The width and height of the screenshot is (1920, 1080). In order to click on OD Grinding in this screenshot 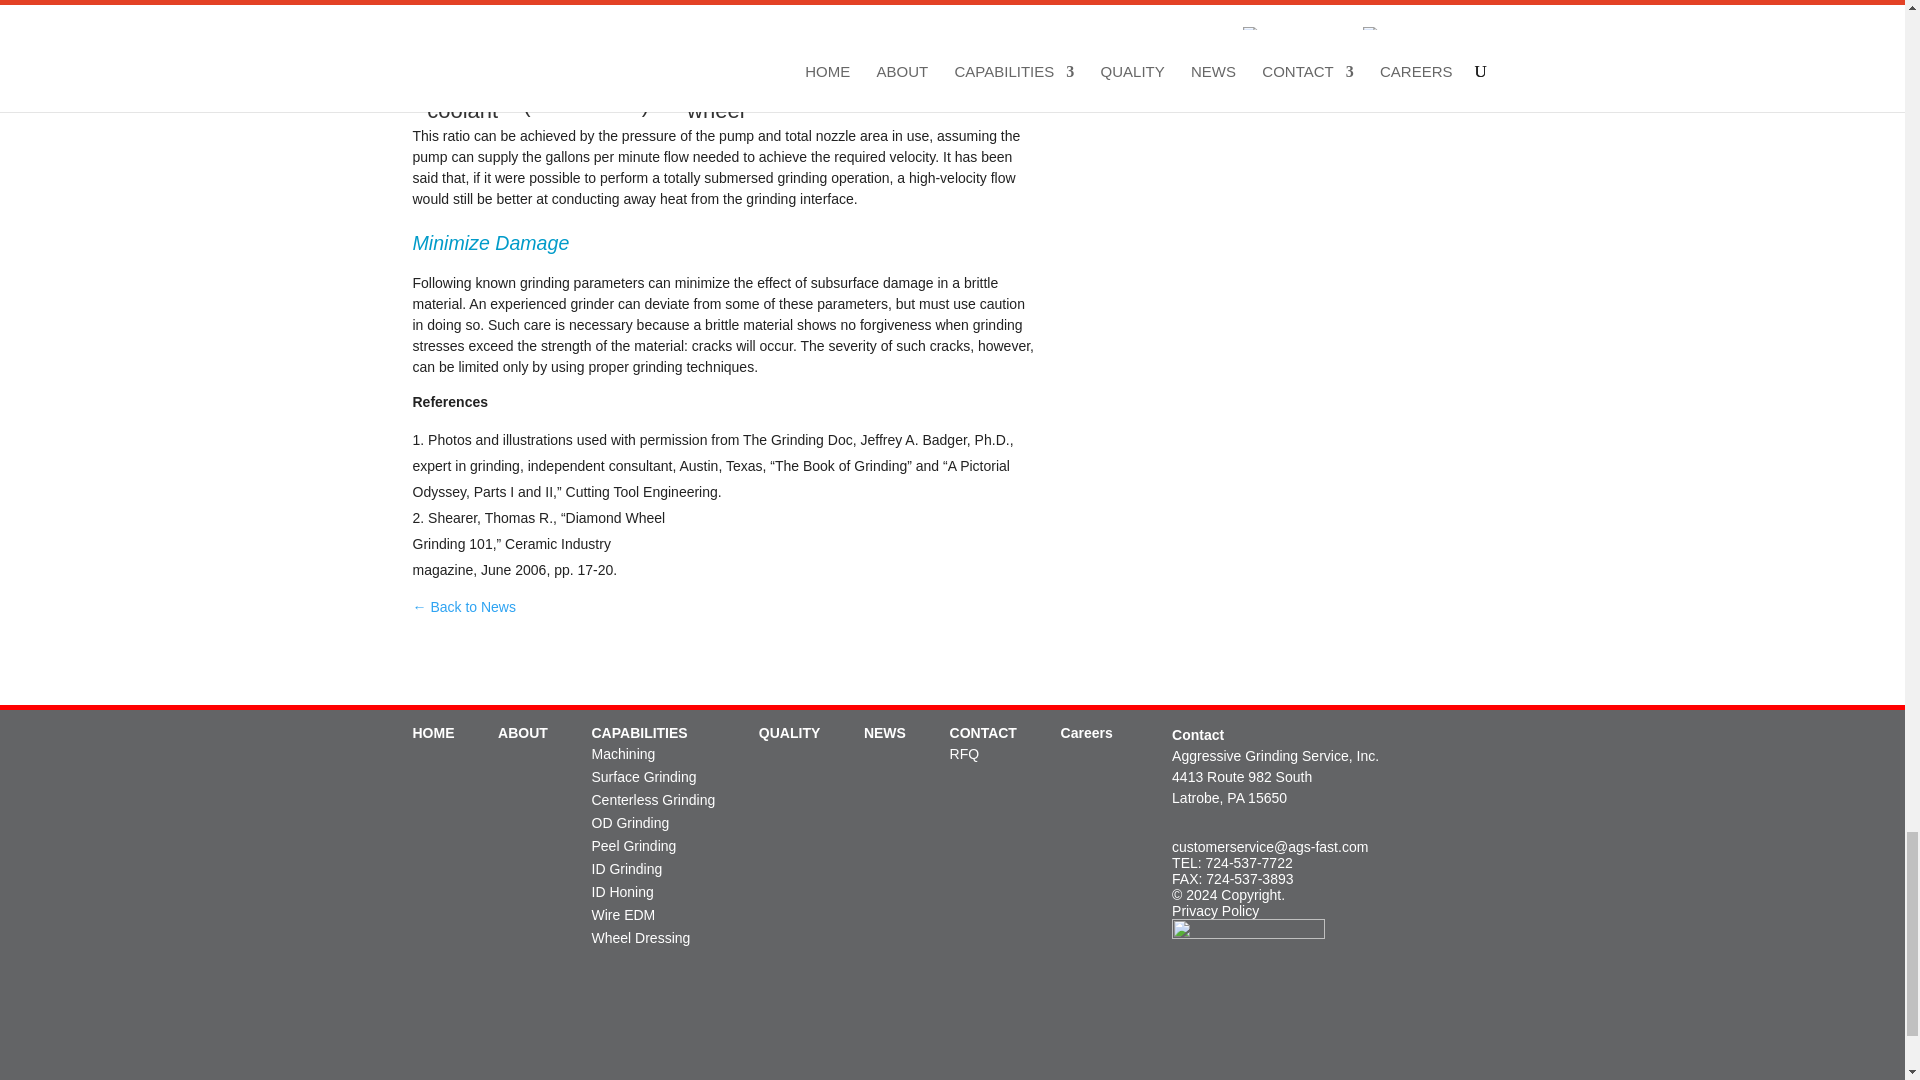, I will do `click(630, 822)`.